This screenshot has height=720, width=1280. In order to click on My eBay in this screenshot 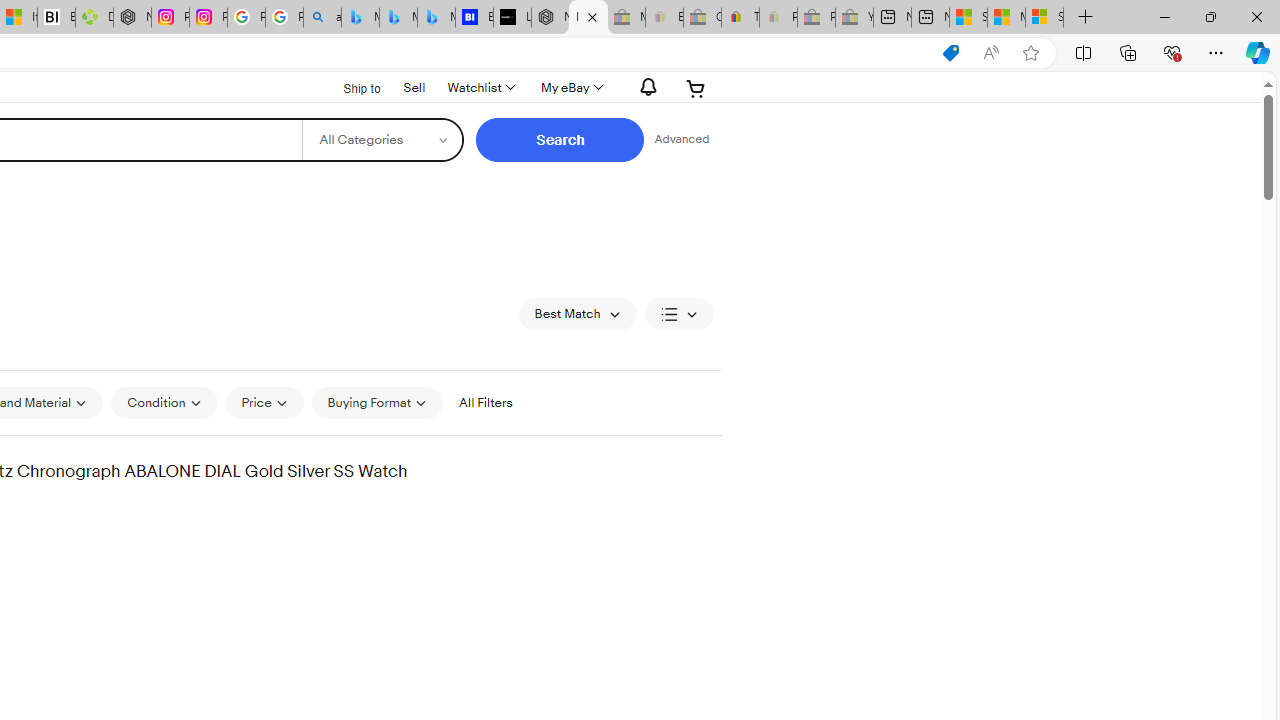, I will do `click(570, 88)`.